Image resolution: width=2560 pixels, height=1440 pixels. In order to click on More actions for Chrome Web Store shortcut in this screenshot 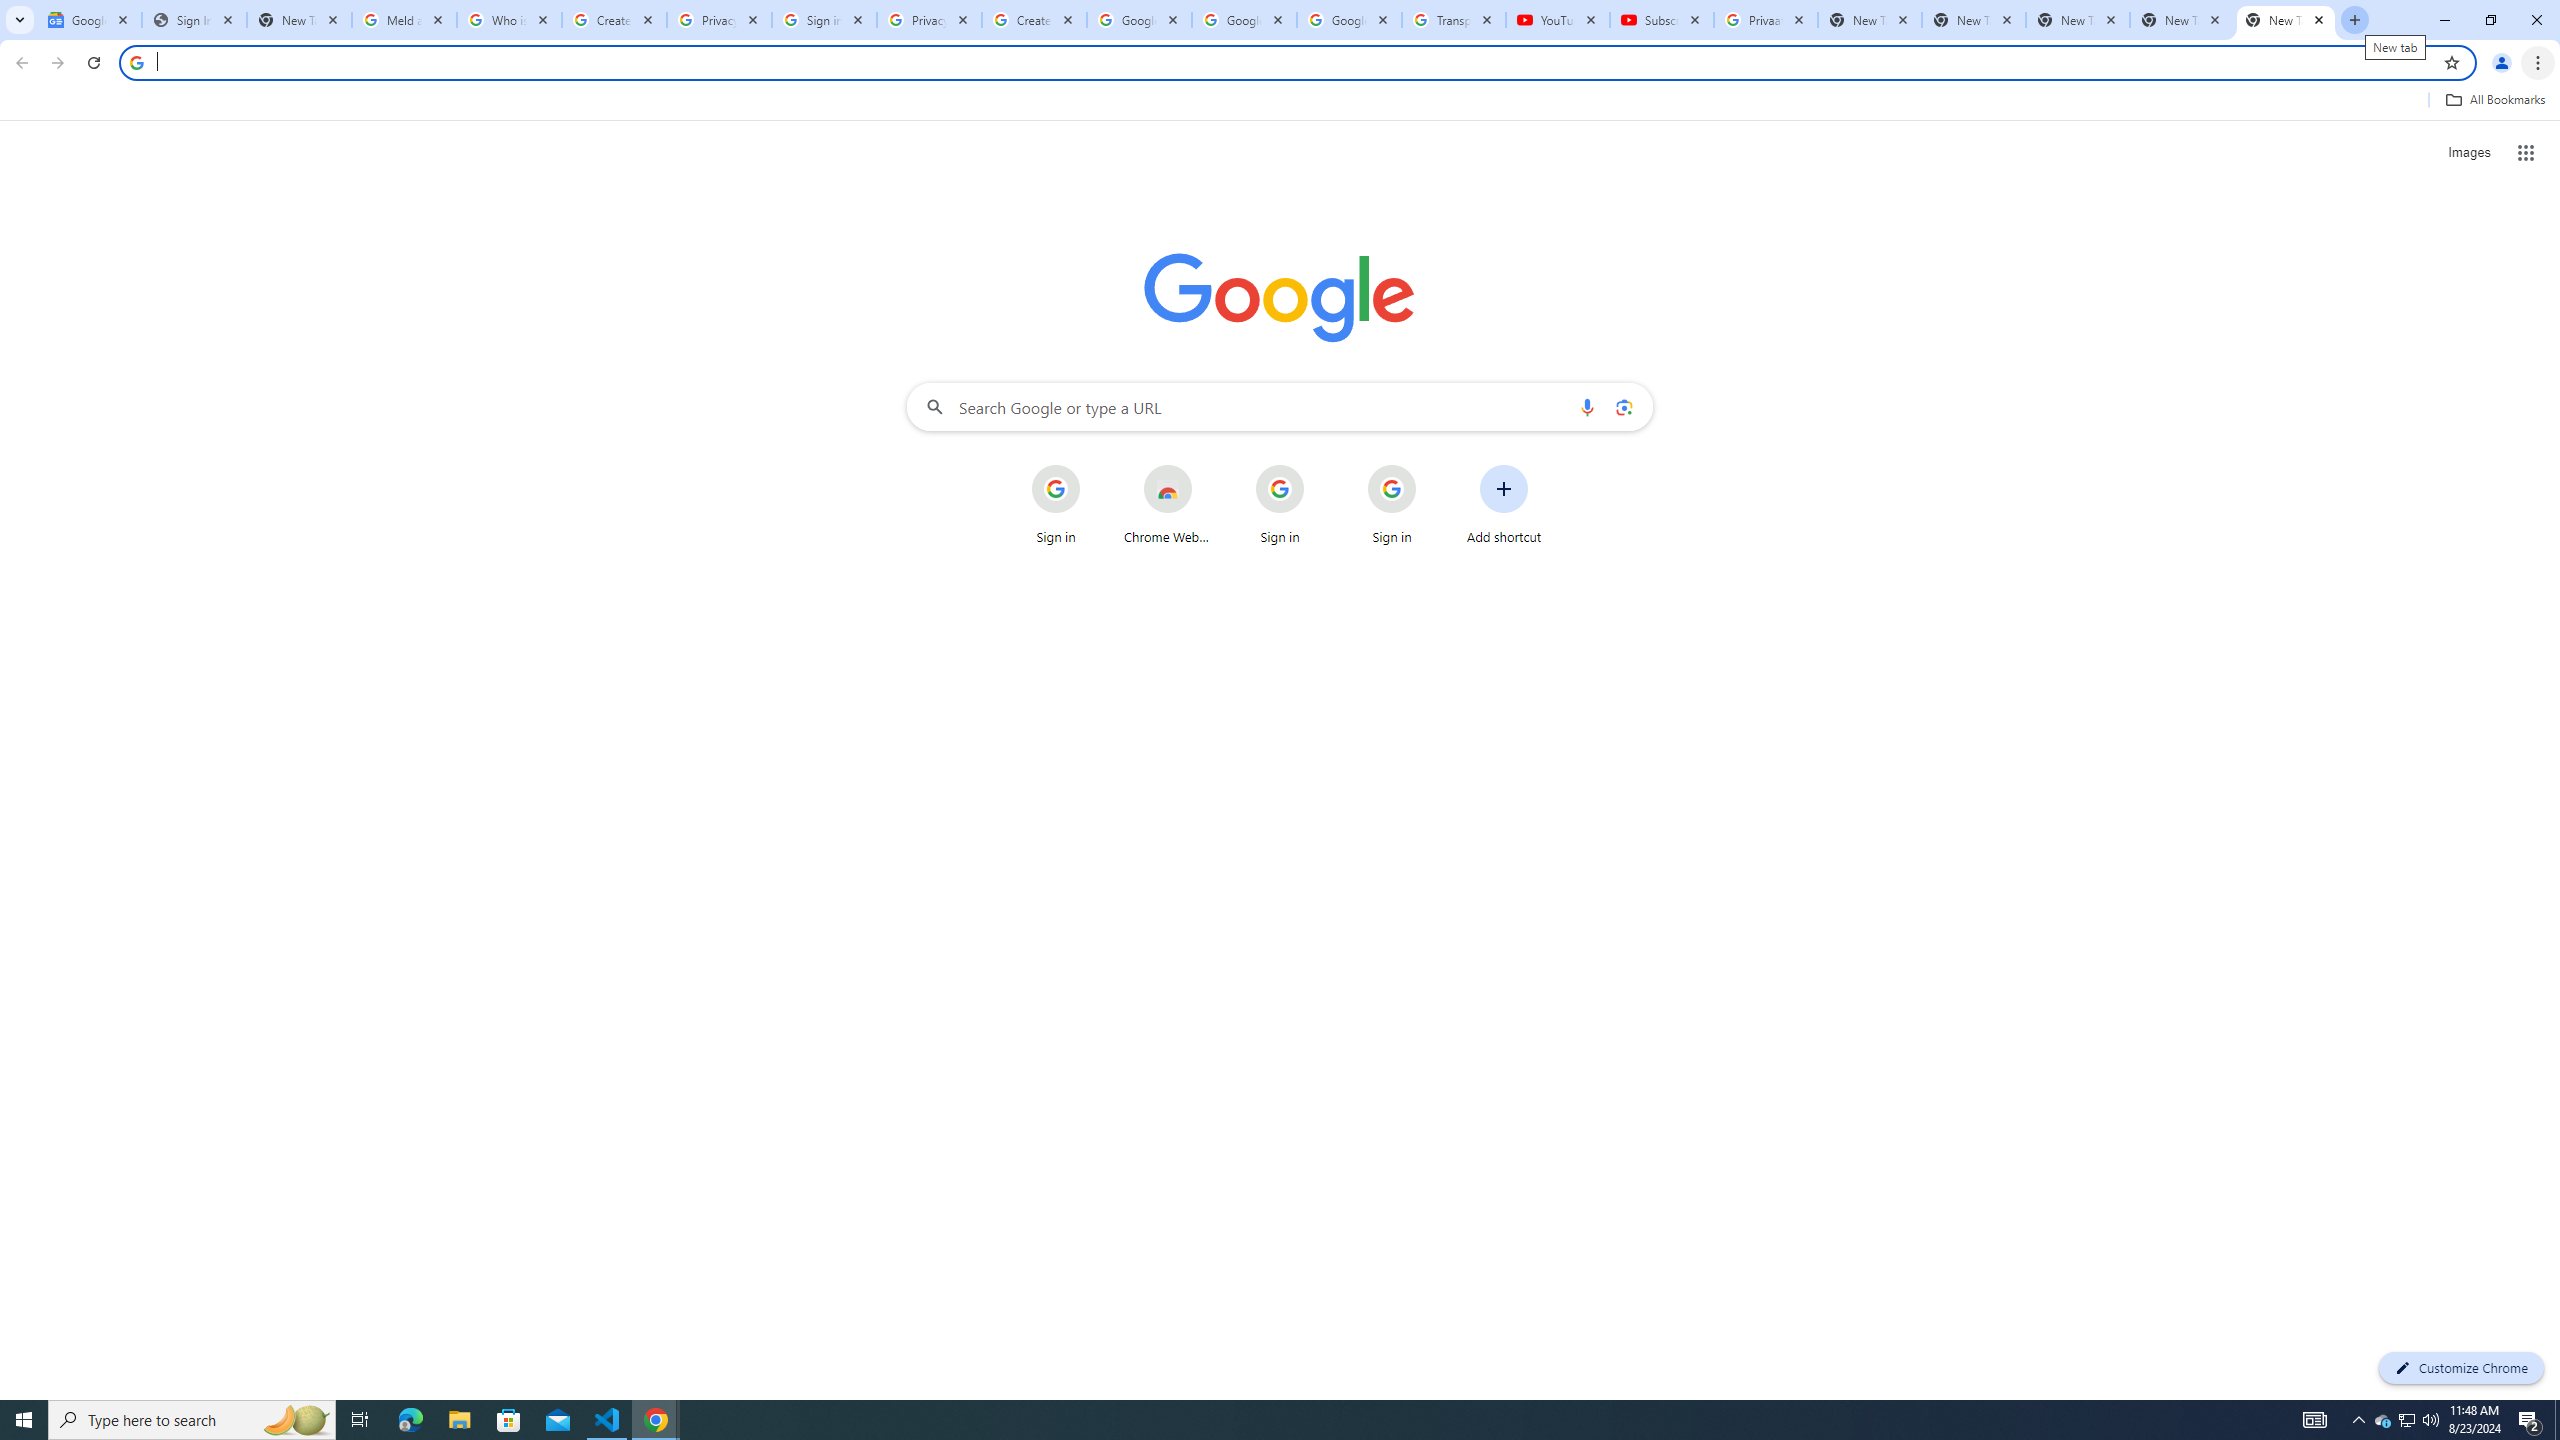, I will do `click(1206, 466)`.